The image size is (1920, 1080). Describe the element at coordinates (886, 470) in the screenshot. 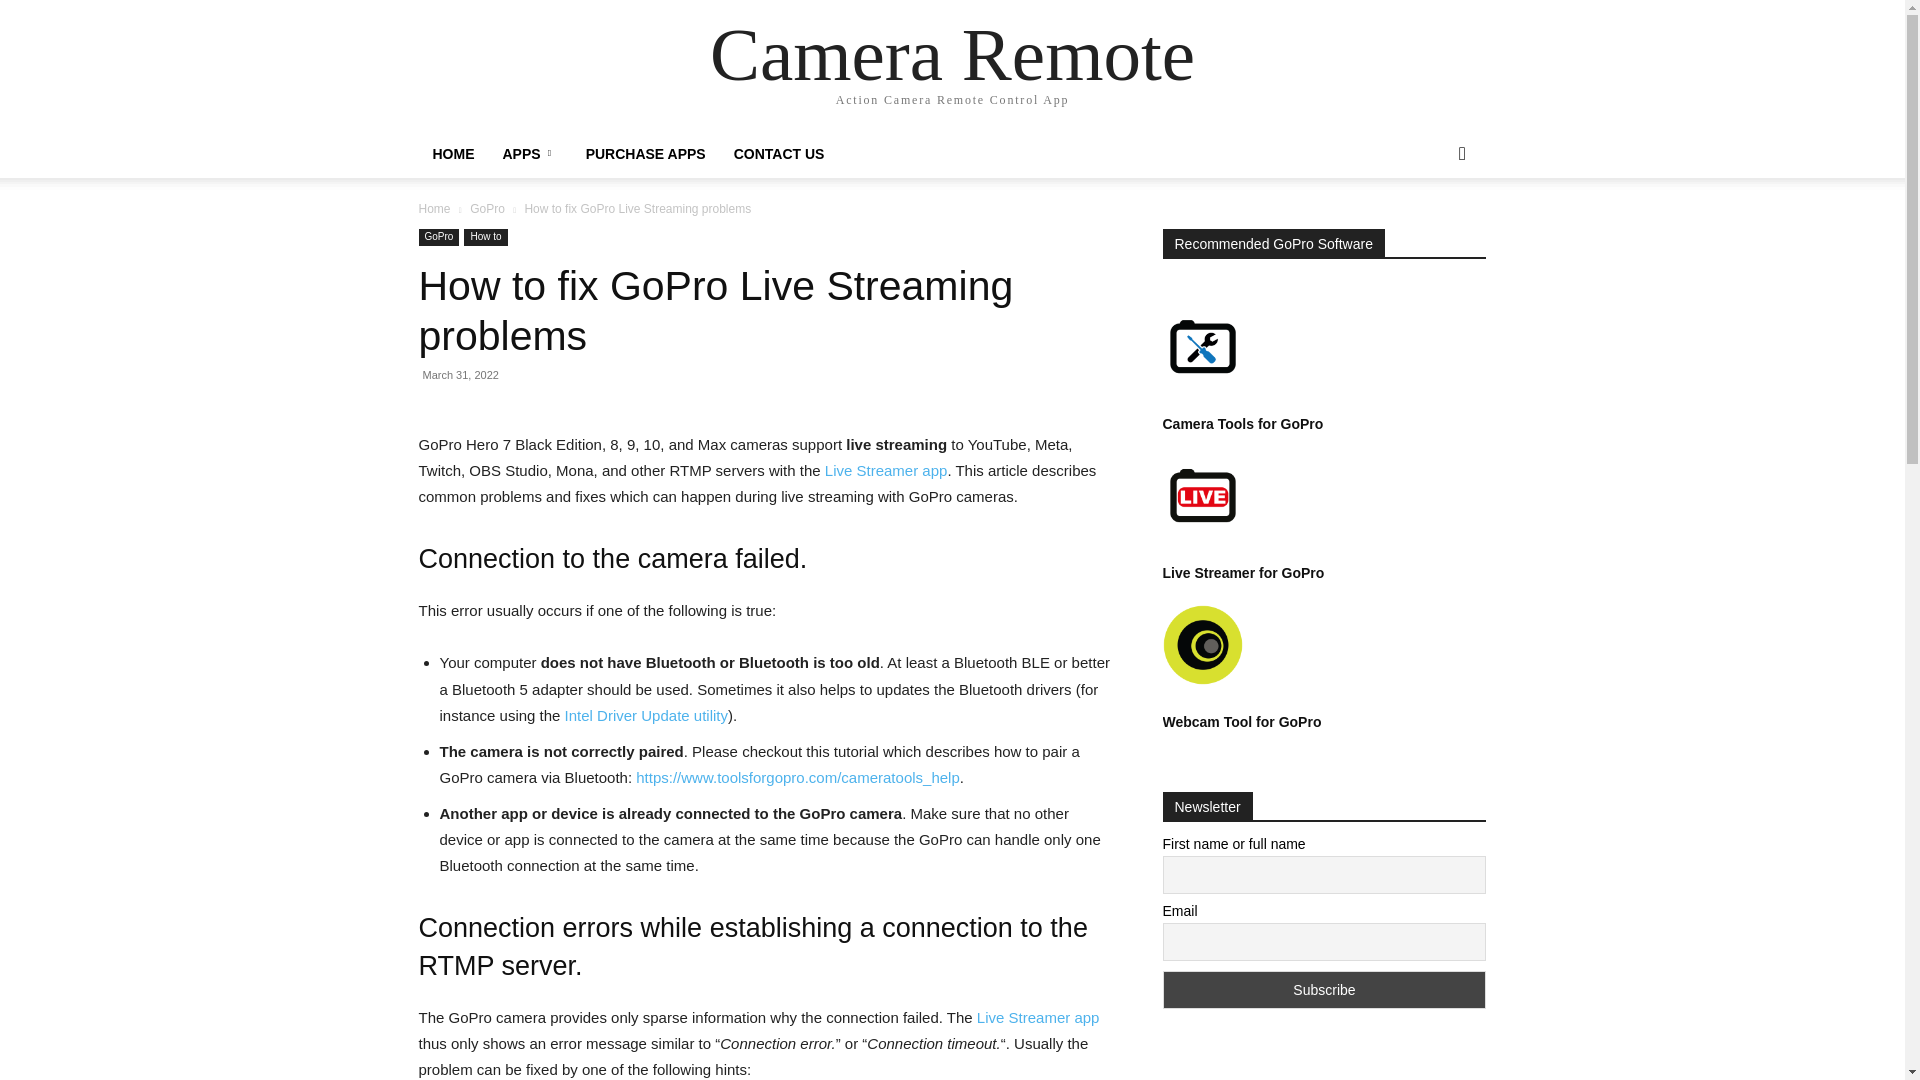

I see `Live Streamer app` at that location.